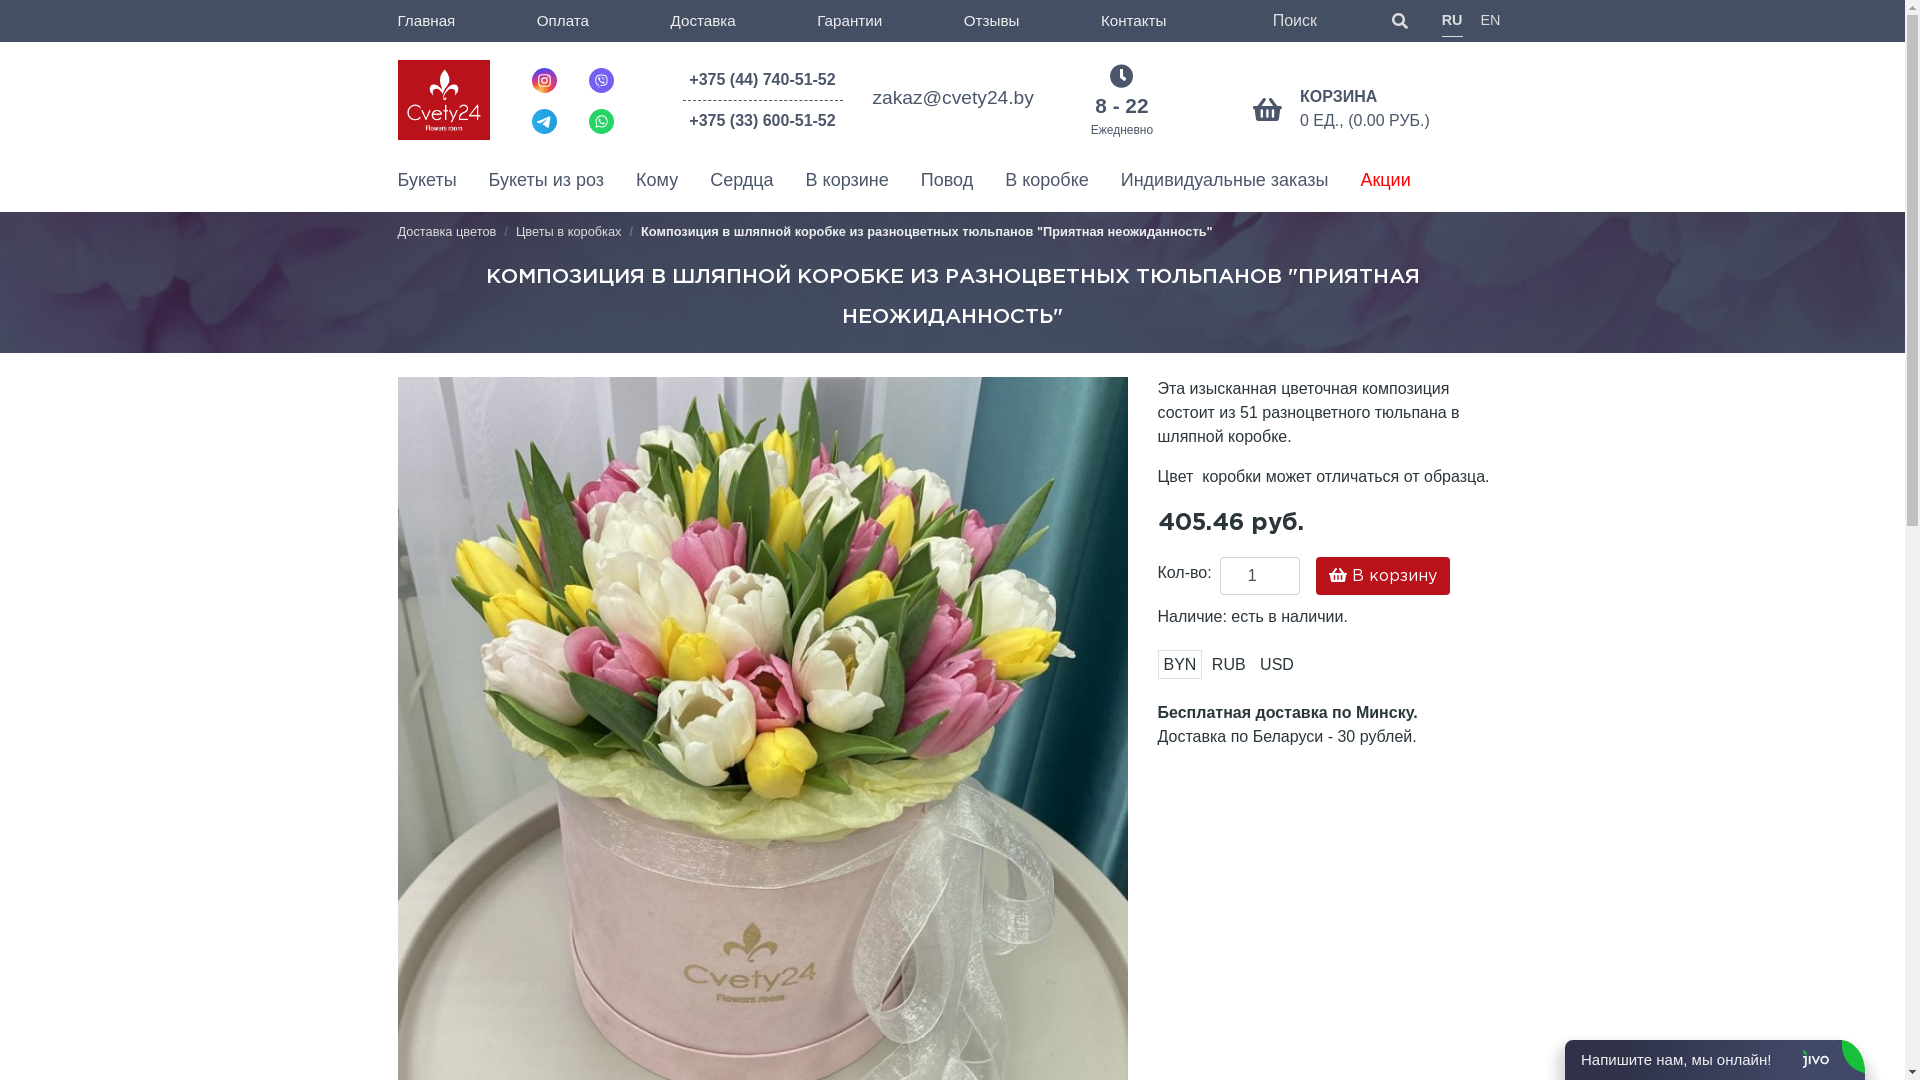  What do you see at coordinates (952, 98) in the screenshot?
I see `zakaz@cvety24.by` at bounding box center [952, 98].